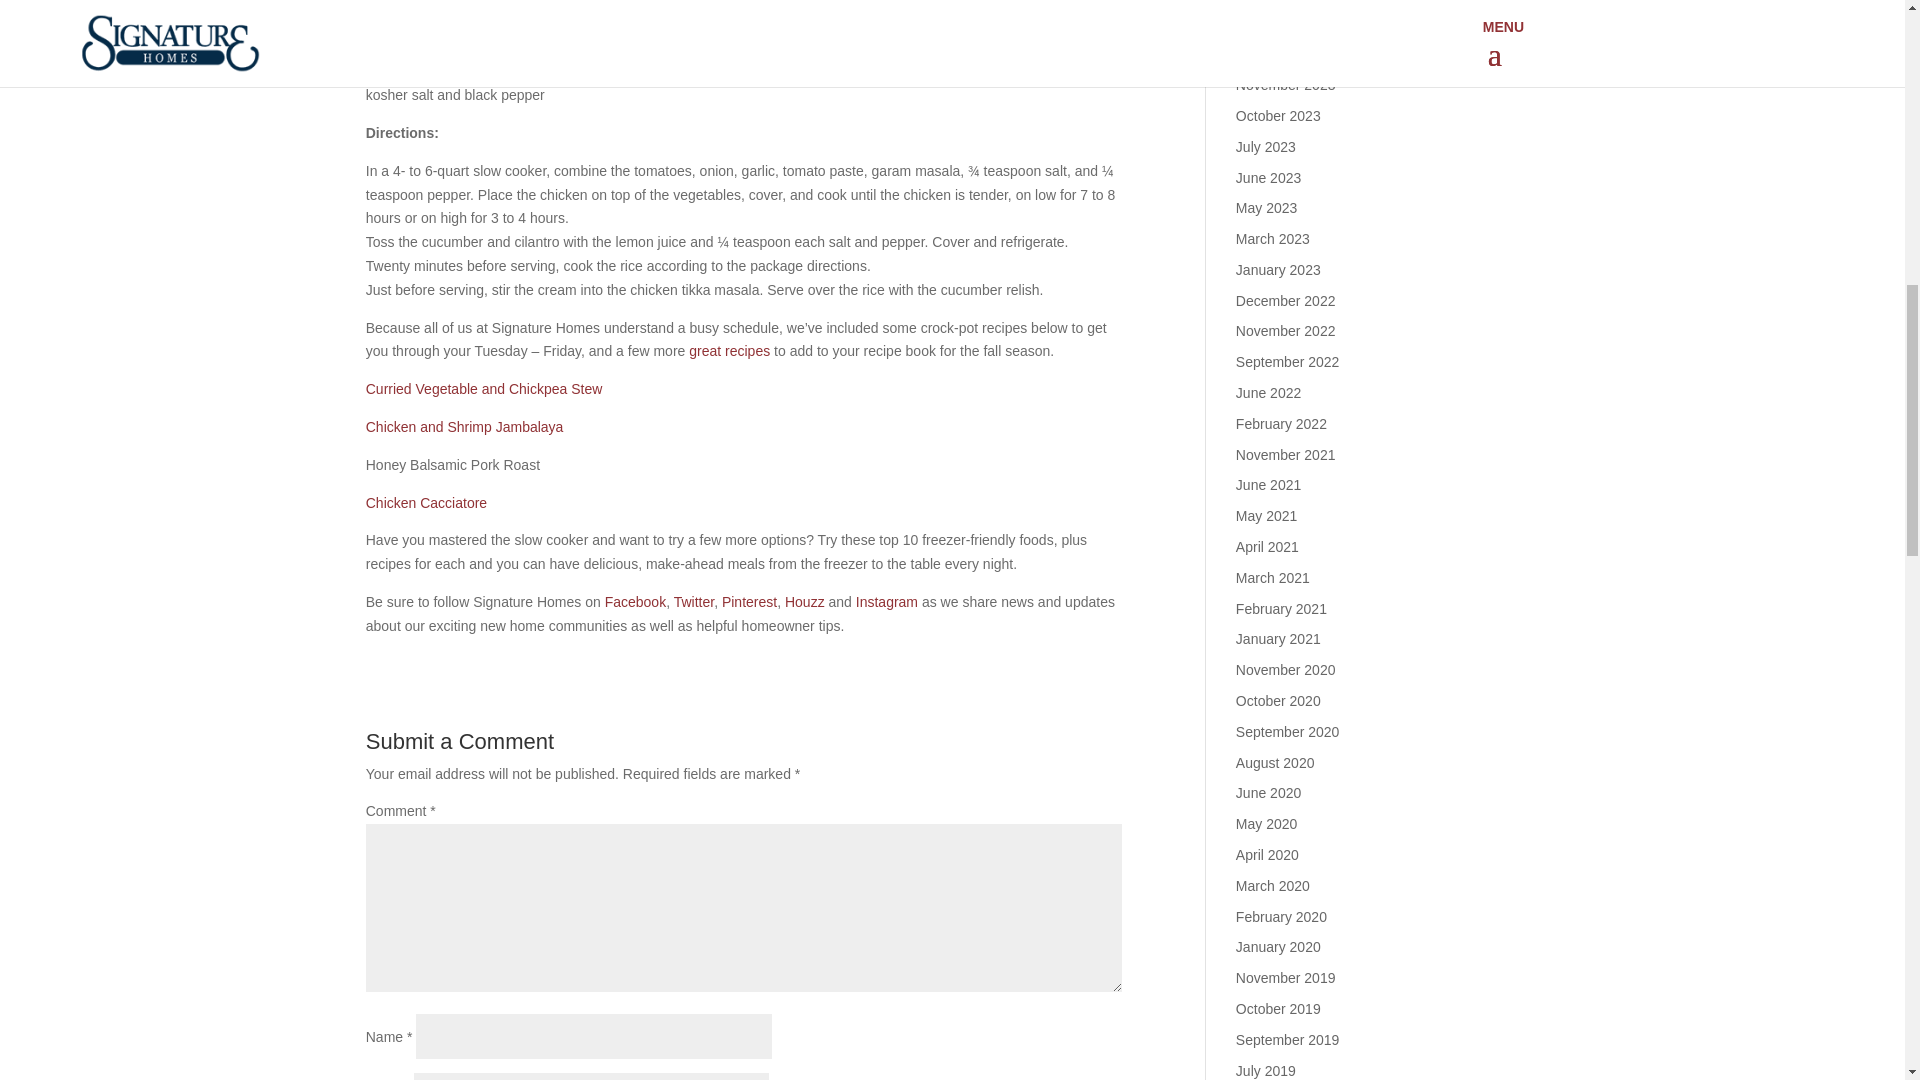  What do you see at coordinates (426, 502) in the screenshot?
I see `Chicken Cacciatore` at bounding box center [426, 502].